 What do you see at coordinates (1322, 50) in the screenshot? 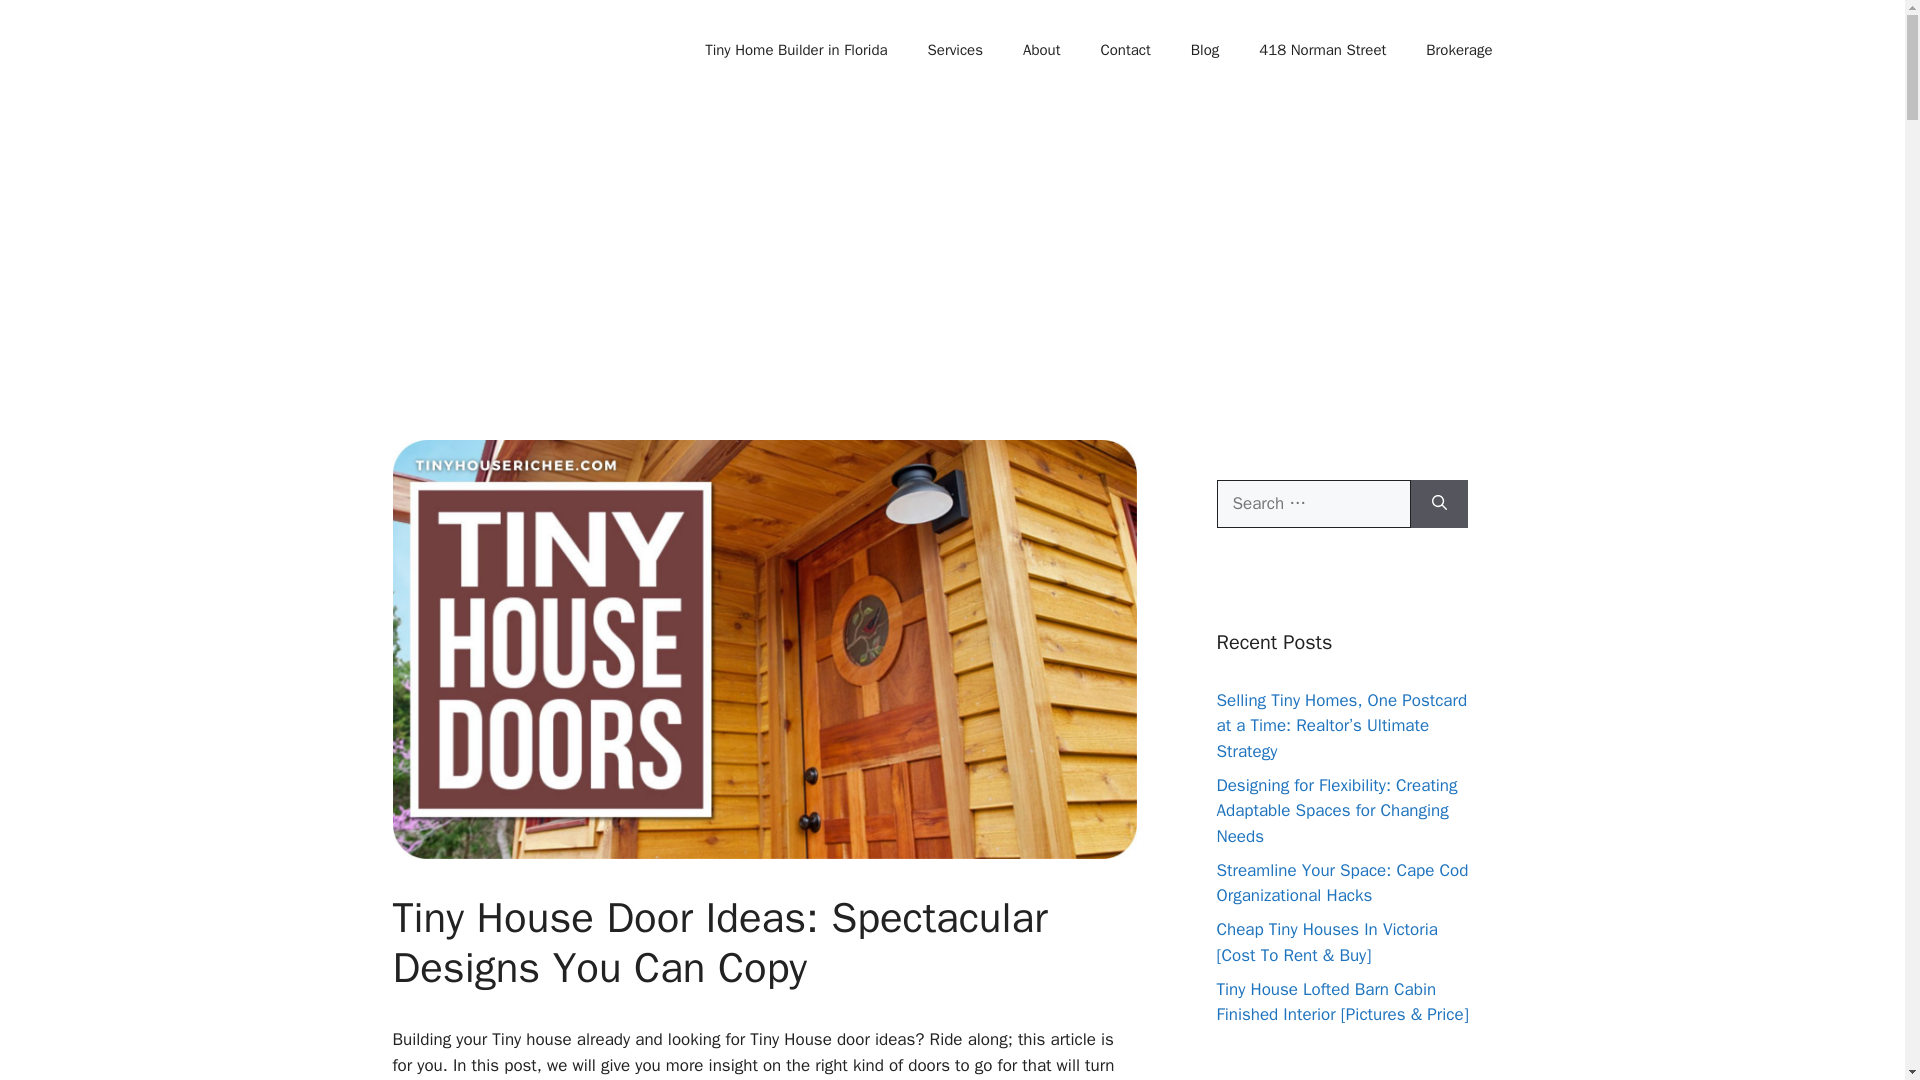
I see `418 Norman Street` at bounding box center [1322, 50].